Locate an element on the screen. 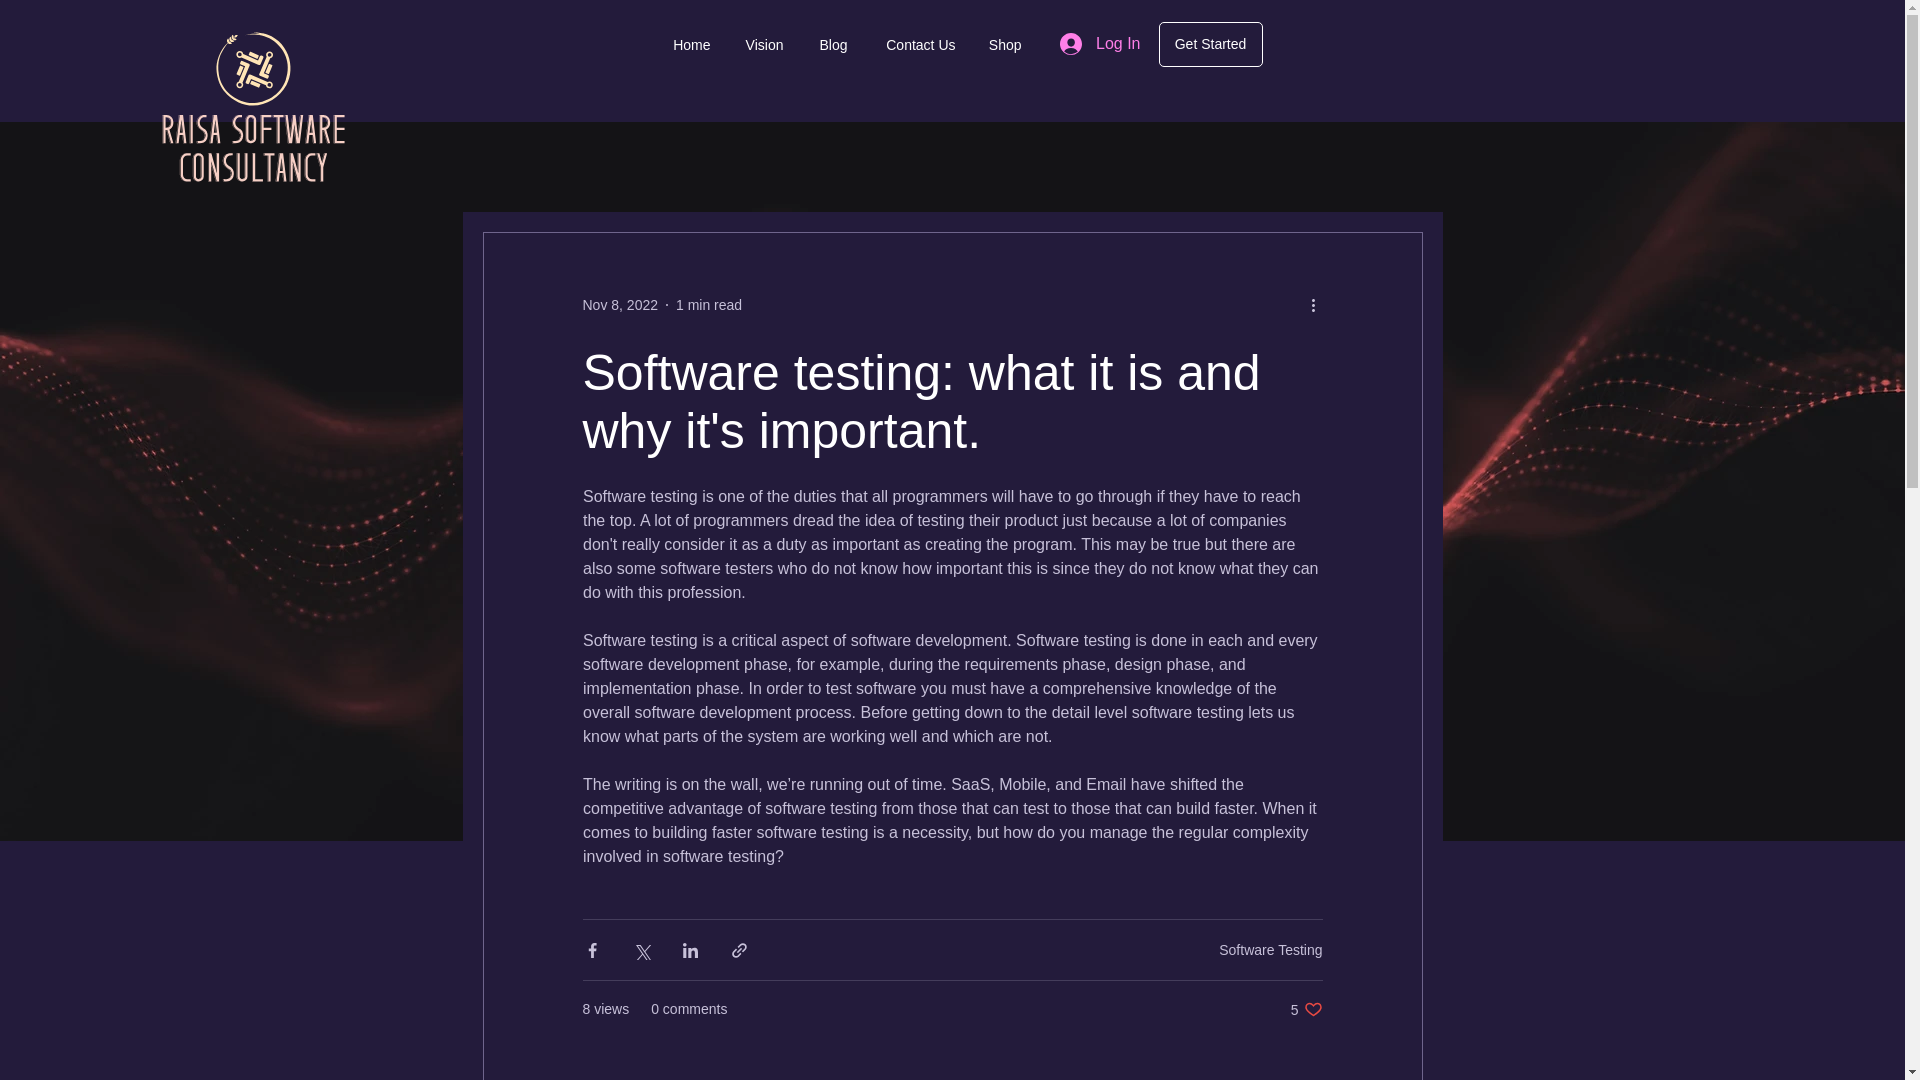 This screenshot has height=1080, width=1920. 1 min read is located at coordinates (708, 304).